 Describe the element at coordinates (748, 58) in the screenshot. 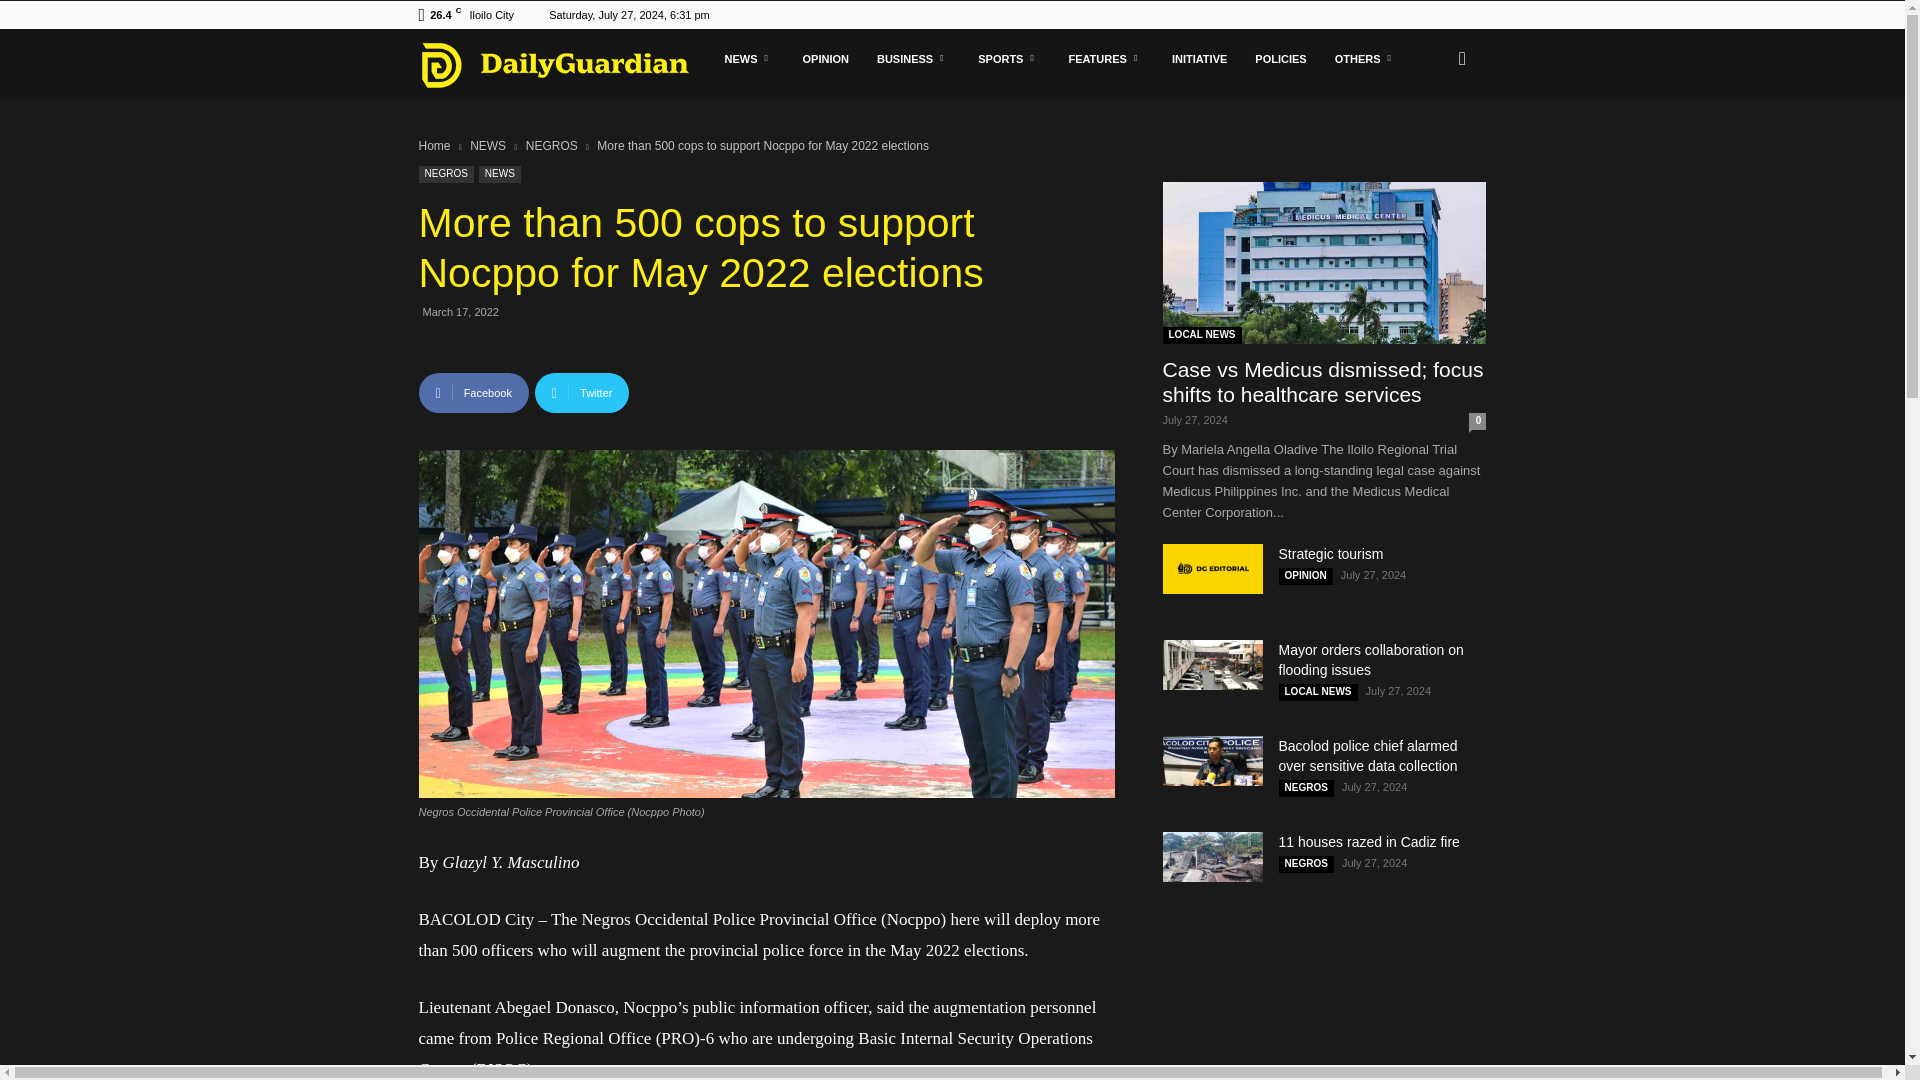

I see `NEWS` at that location.